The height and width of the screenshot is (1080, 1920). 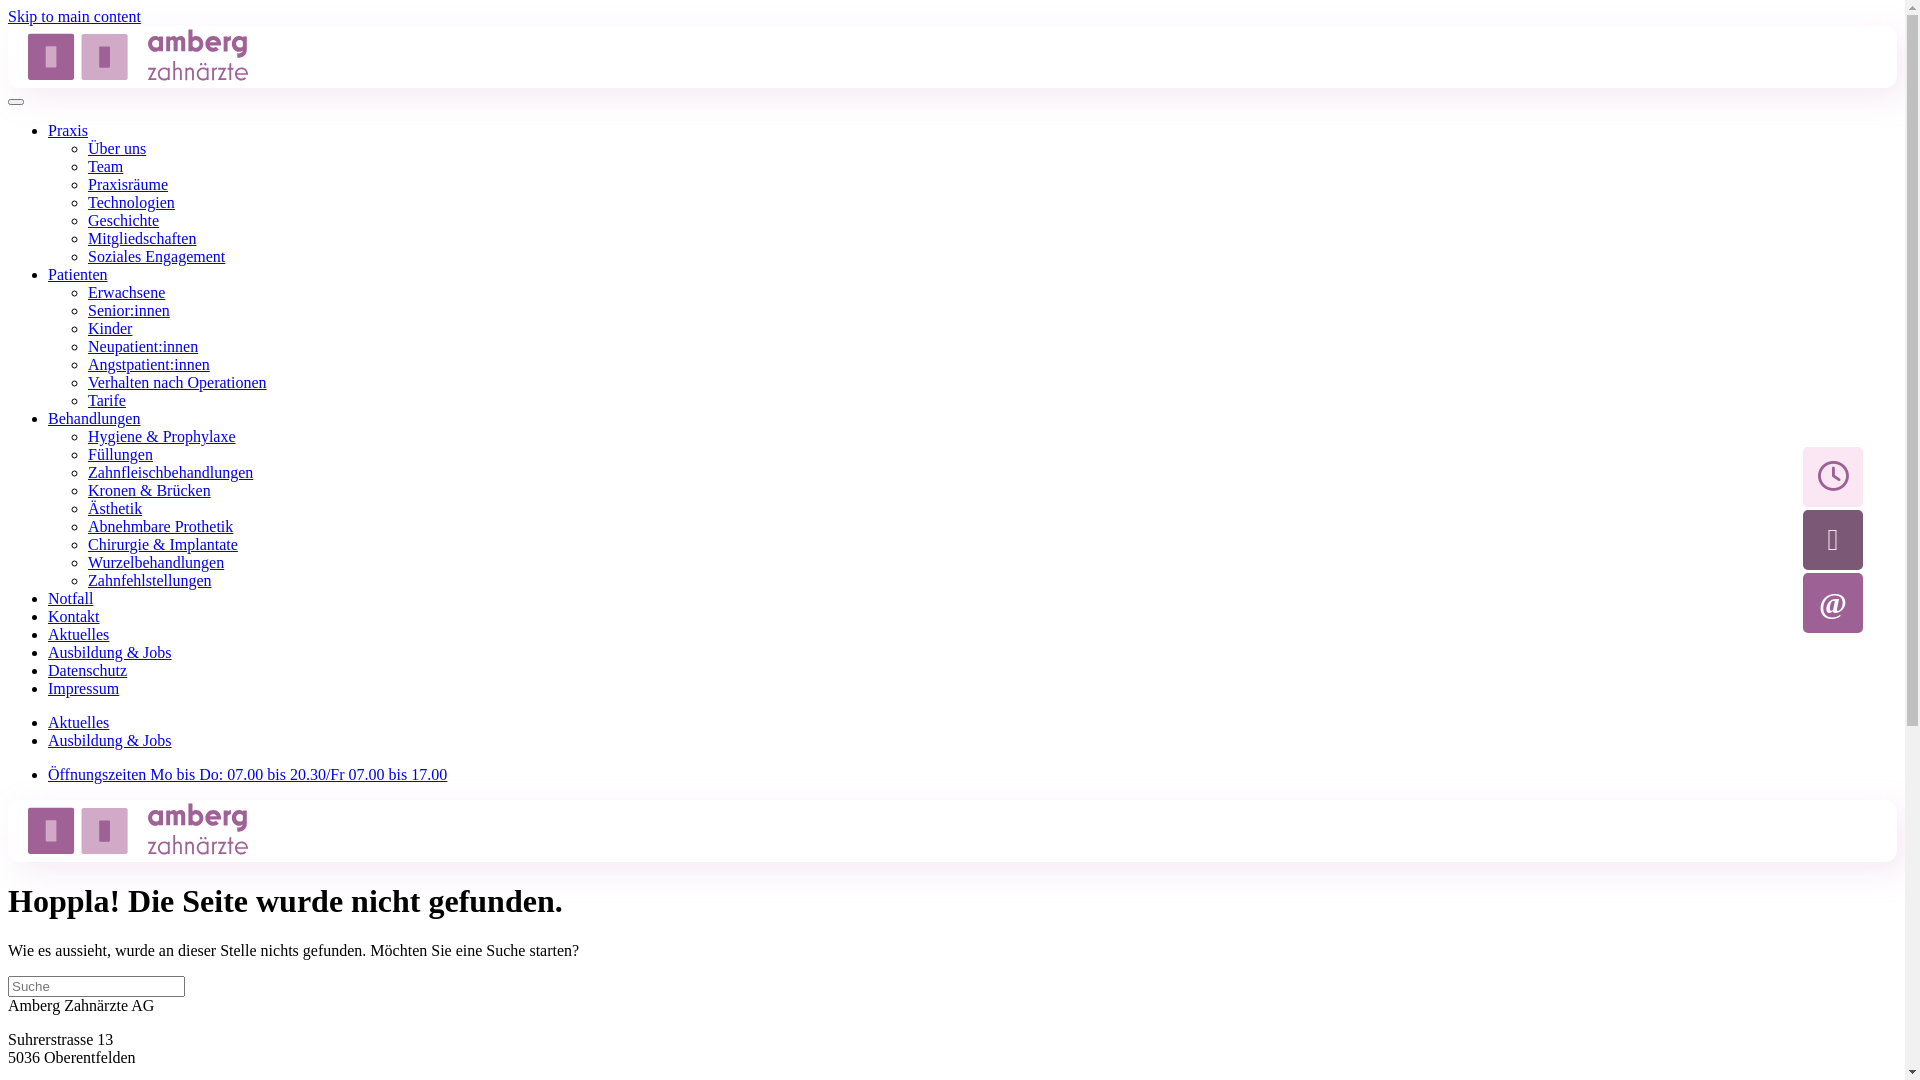 I want to click on Kinder, so click(x=110, y=328).